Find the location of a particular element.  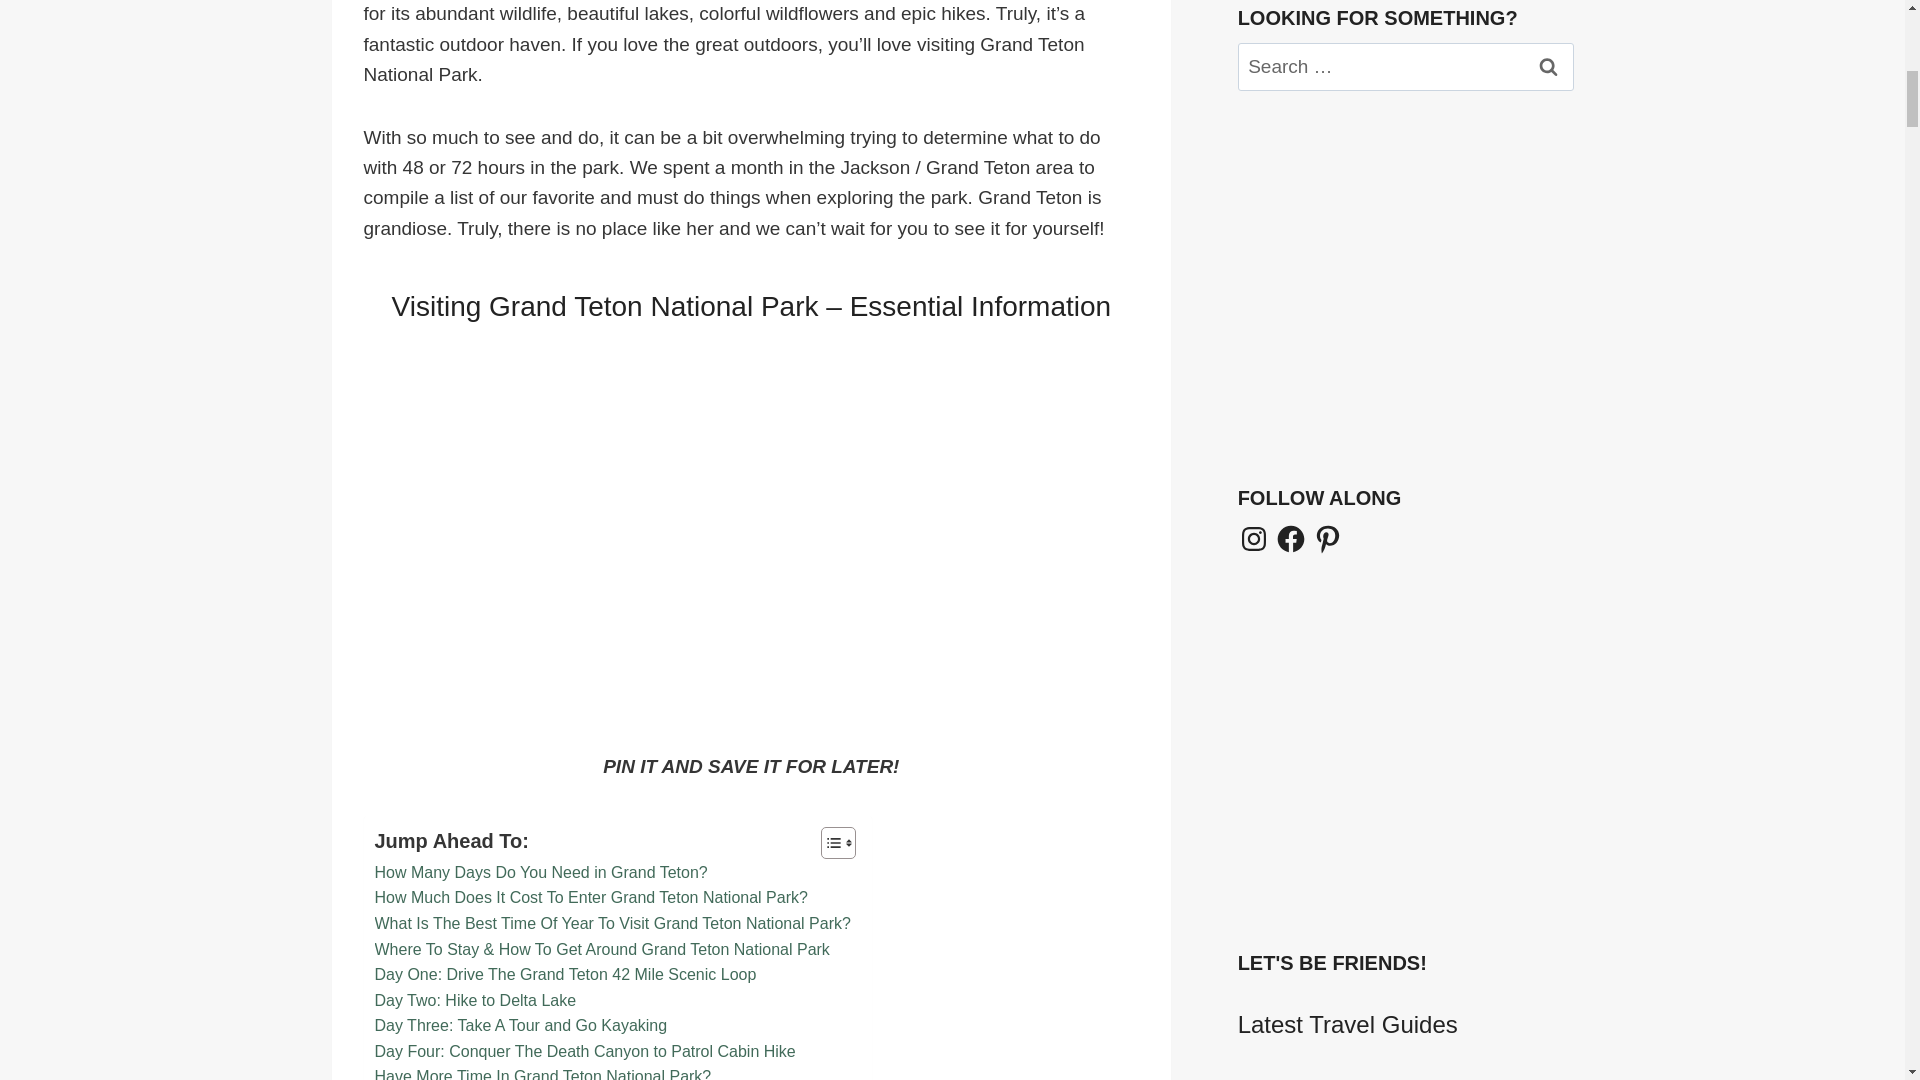

How Many Days Do You Need in Grand Teton? is located at coordinates (540, 872).